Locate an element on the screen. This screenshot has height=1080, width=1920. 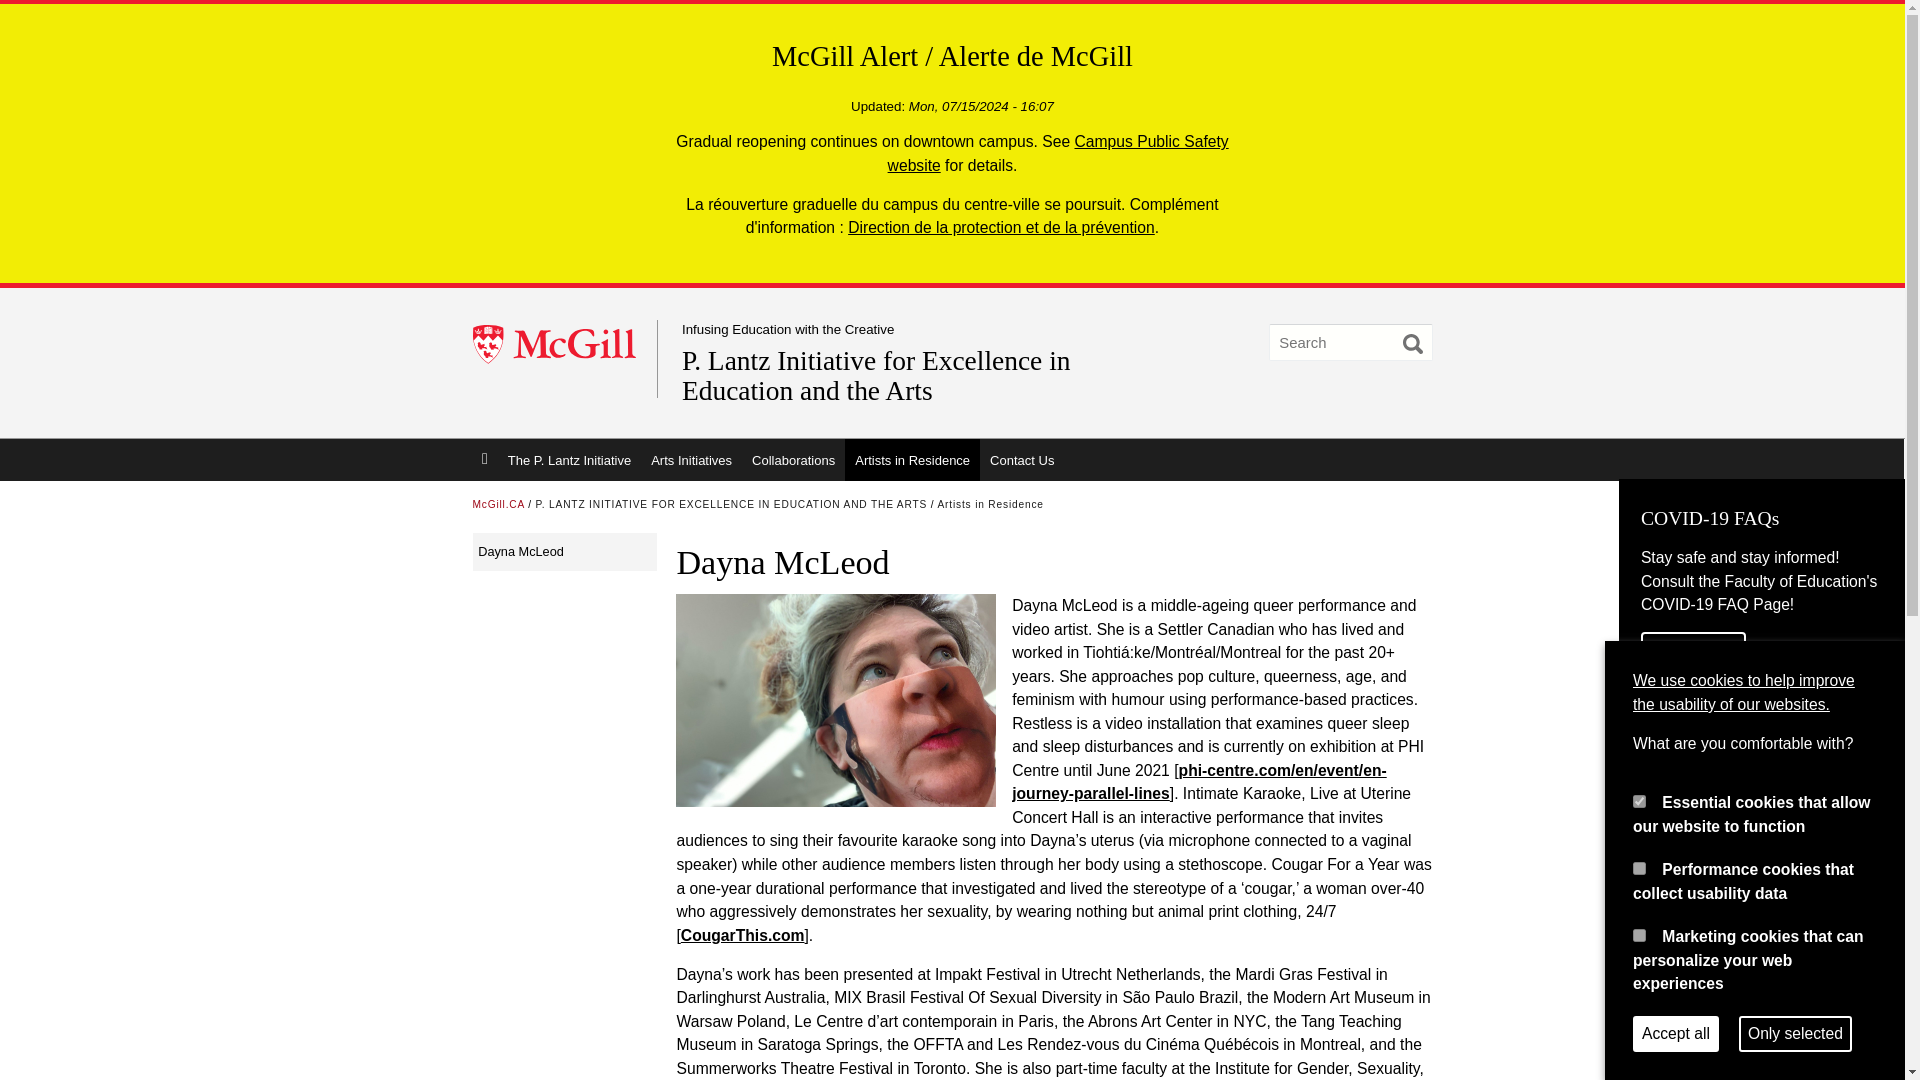
P. LANTZ INITIATIVE FOR EXCELLENCE IN EDUCATION AND THE ARTS is located at coordinates (731, 504).